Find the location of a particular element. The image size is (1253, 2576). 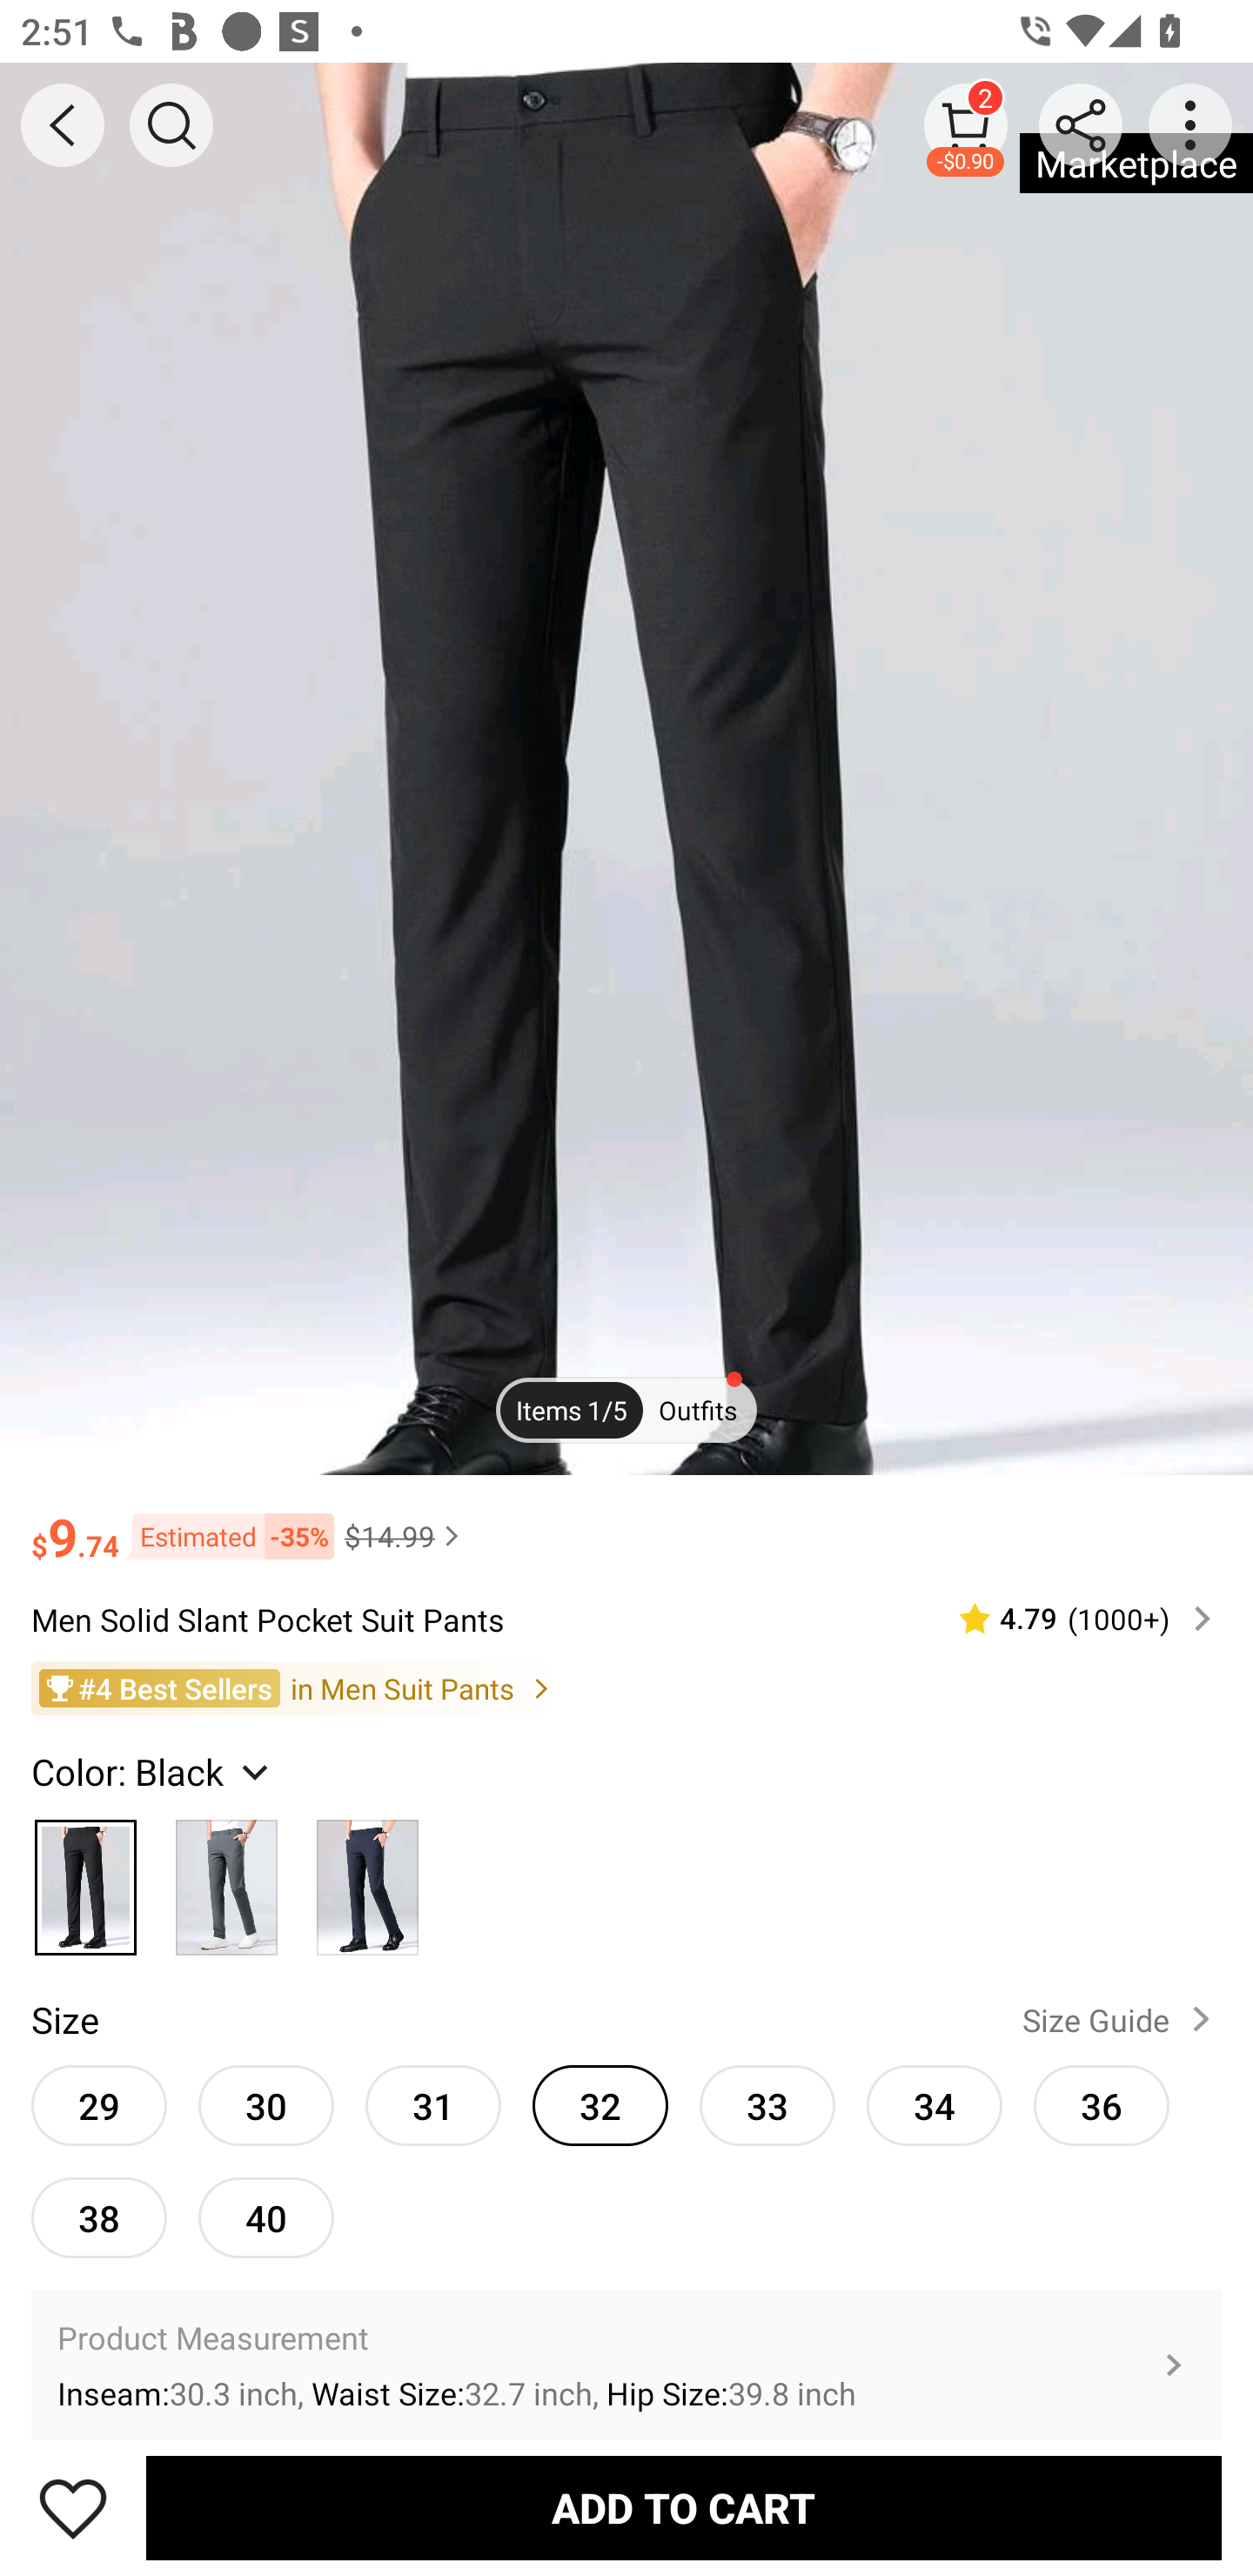

$9.74 Estimated -35% $14.99 is located at coordinates (626, 1523).